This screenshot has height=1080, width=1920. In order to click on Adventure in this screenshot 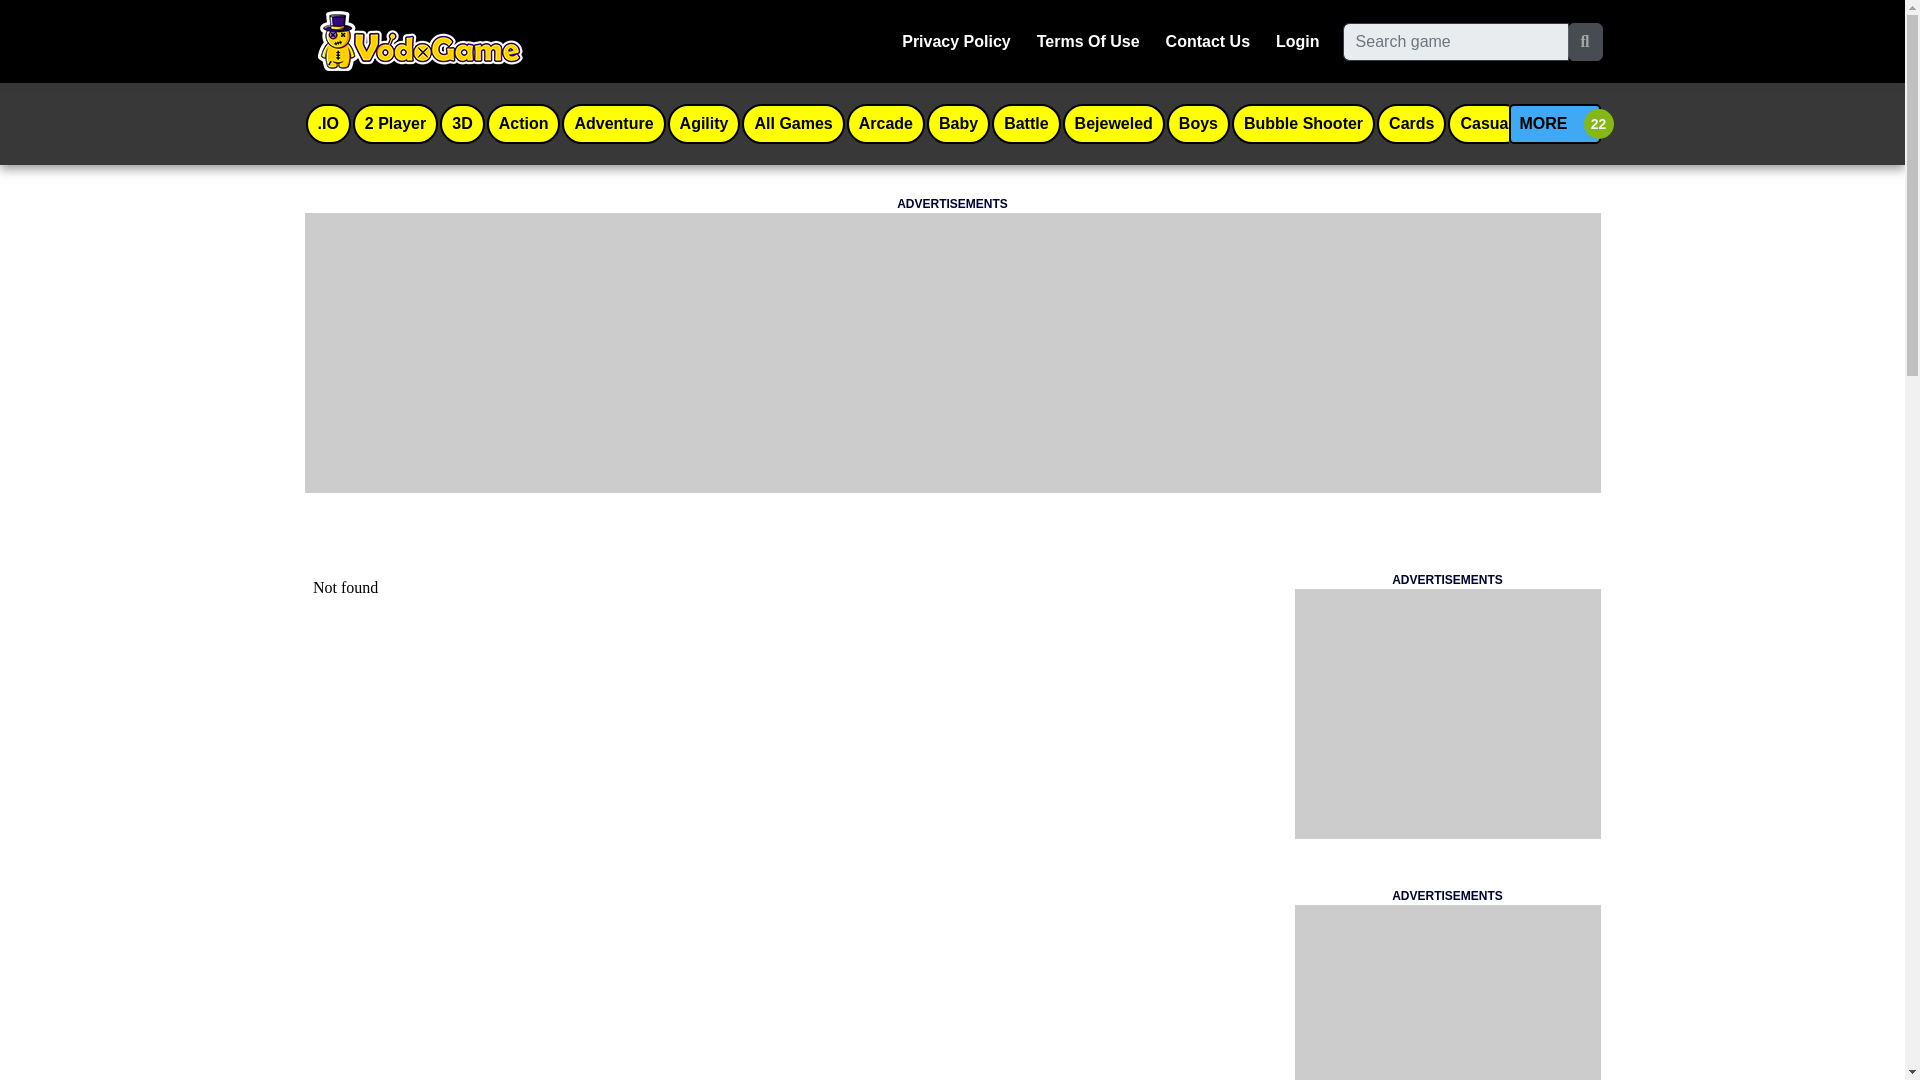, I will do `click(613, 123)`.